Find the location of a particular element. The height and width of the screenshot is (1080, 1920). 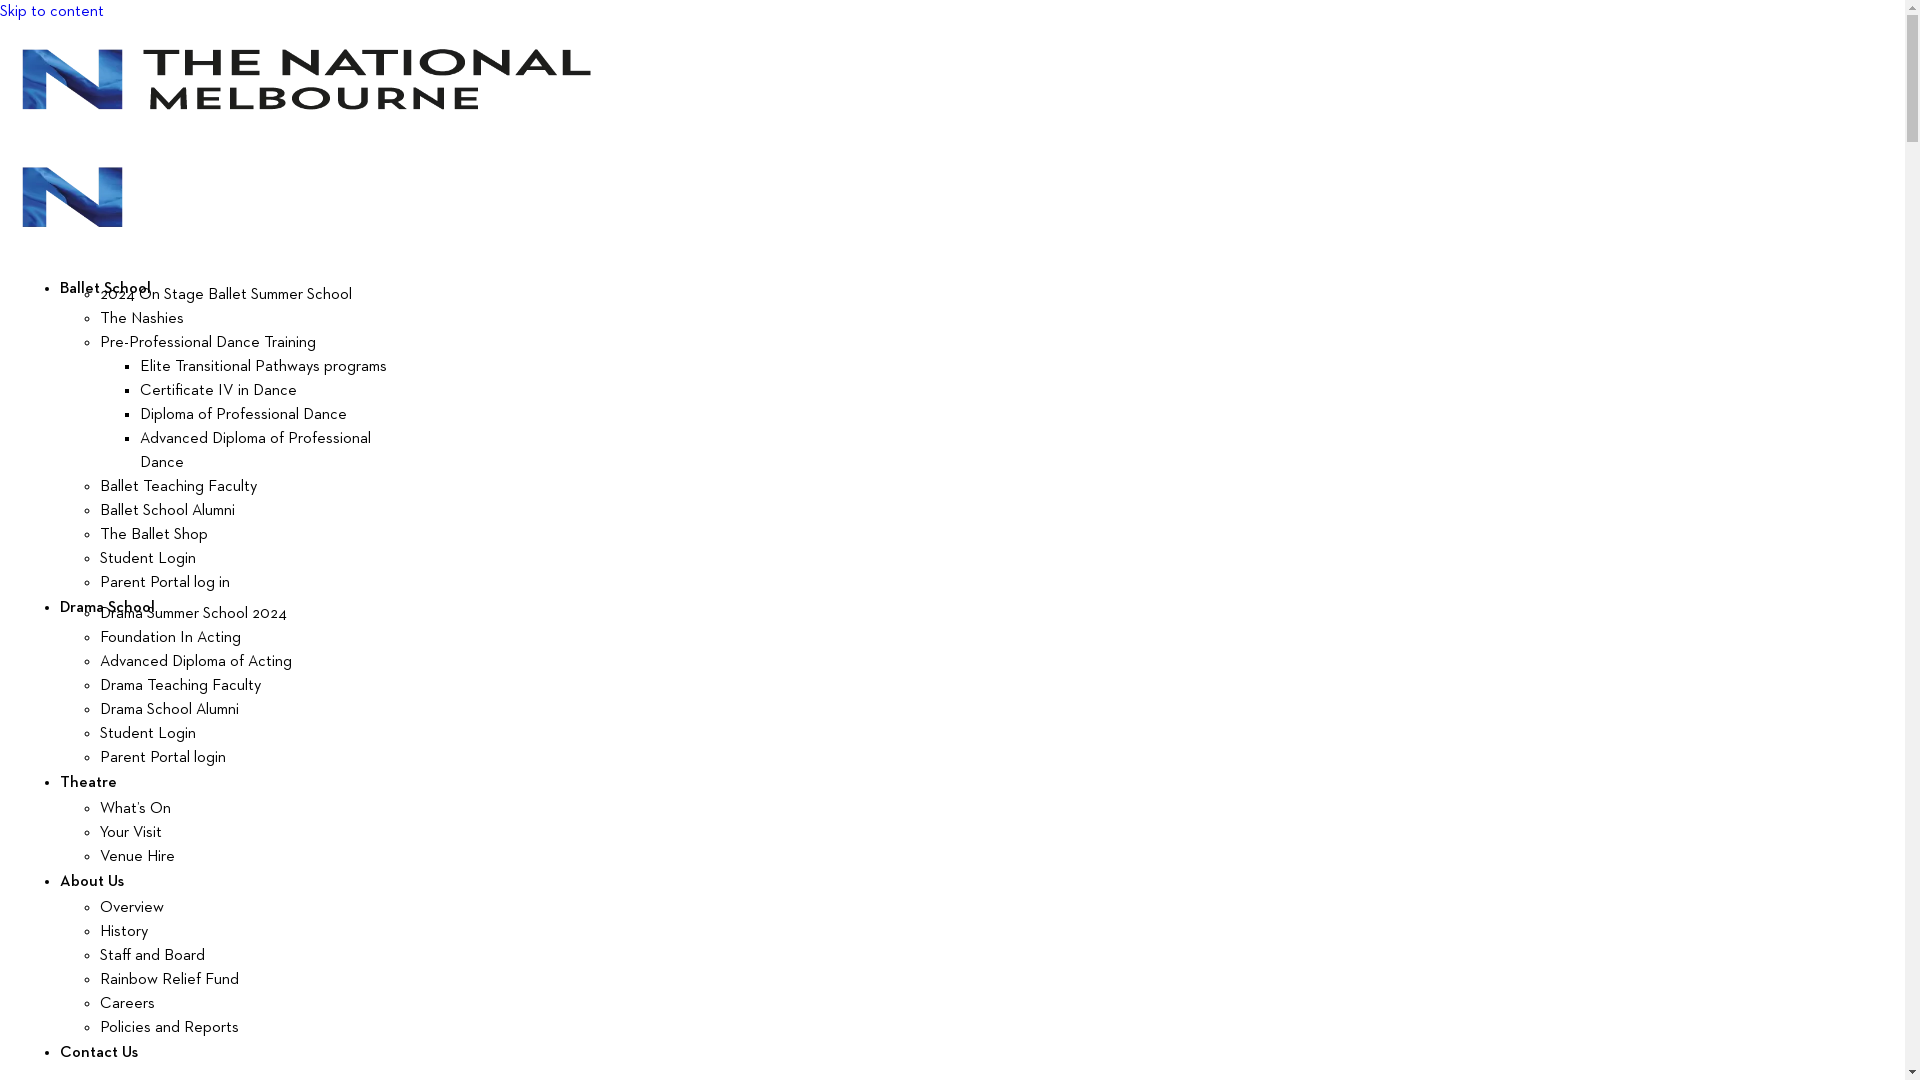

Ballet School Alumni is located at coordinates (168, 511).